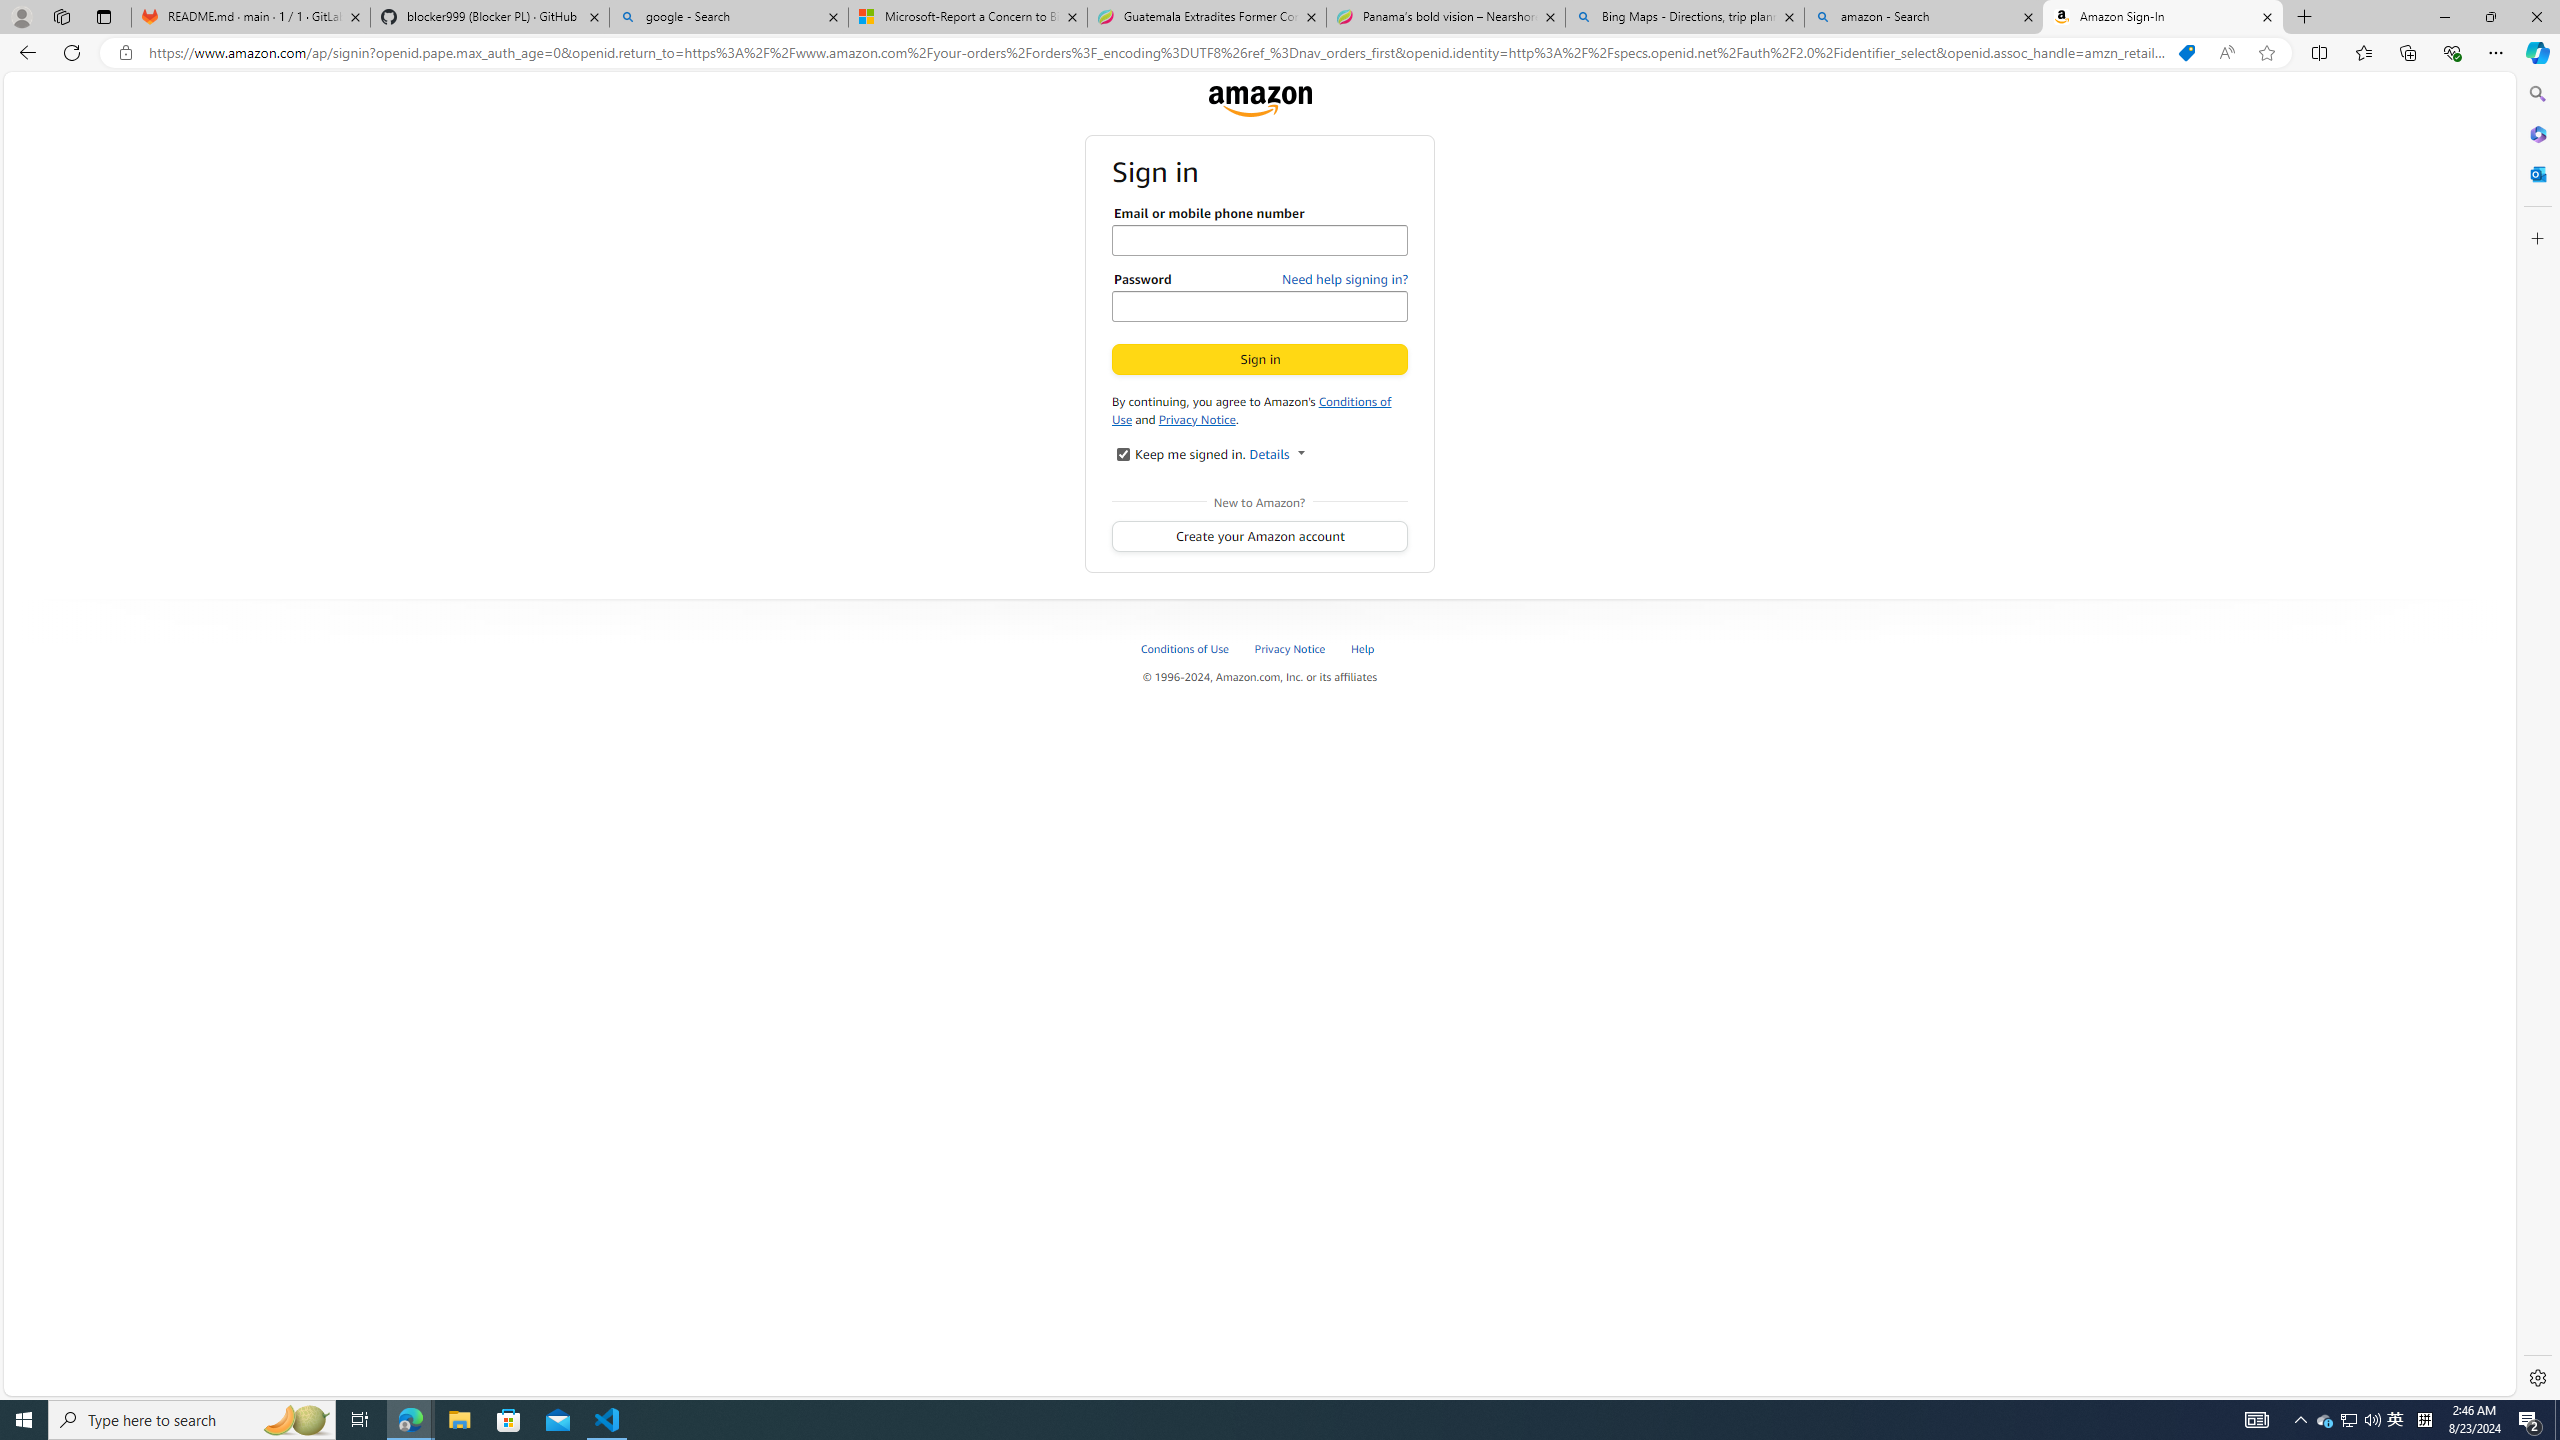  I want to click on Conditions of Use , so click(1185, 648).